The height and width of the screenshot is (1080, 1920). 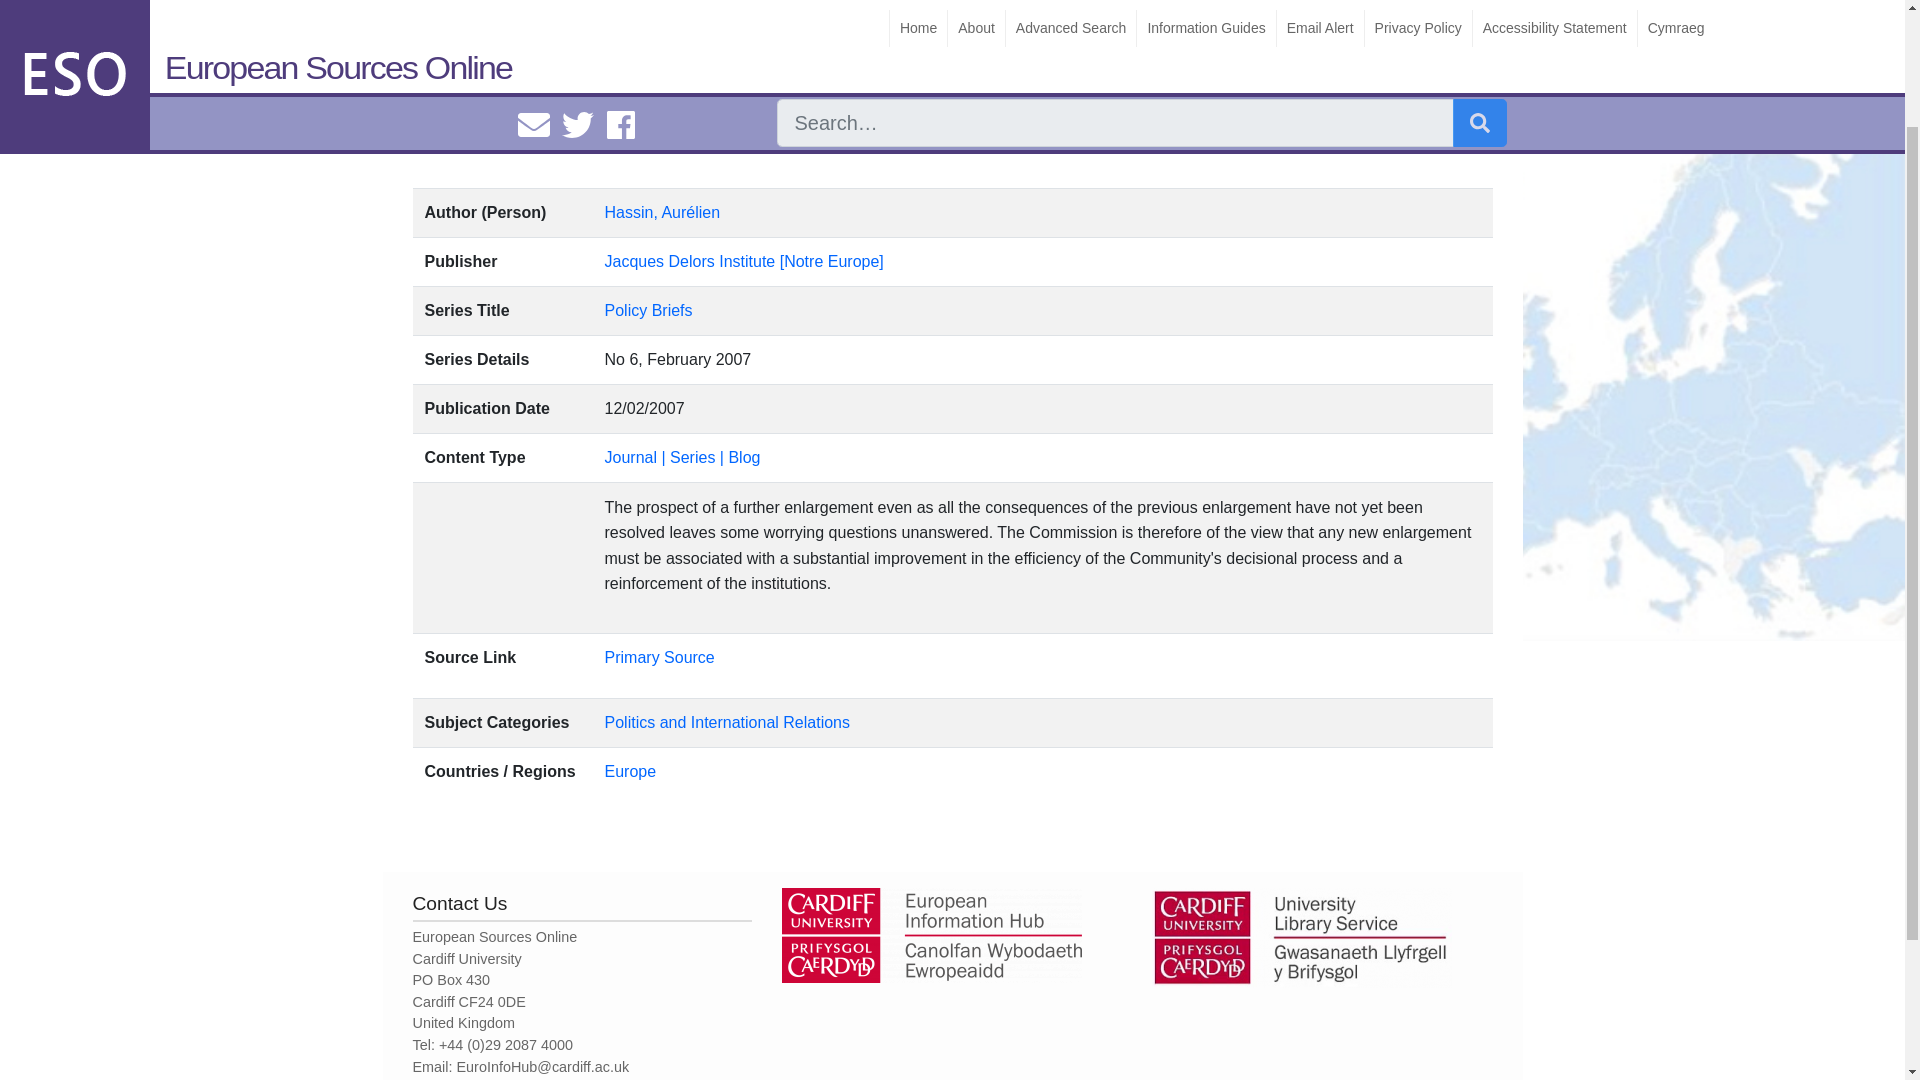 What do you see at coordinates (520, 30) in the screenshot?
I see `Print` at bounding box center [520, 30].